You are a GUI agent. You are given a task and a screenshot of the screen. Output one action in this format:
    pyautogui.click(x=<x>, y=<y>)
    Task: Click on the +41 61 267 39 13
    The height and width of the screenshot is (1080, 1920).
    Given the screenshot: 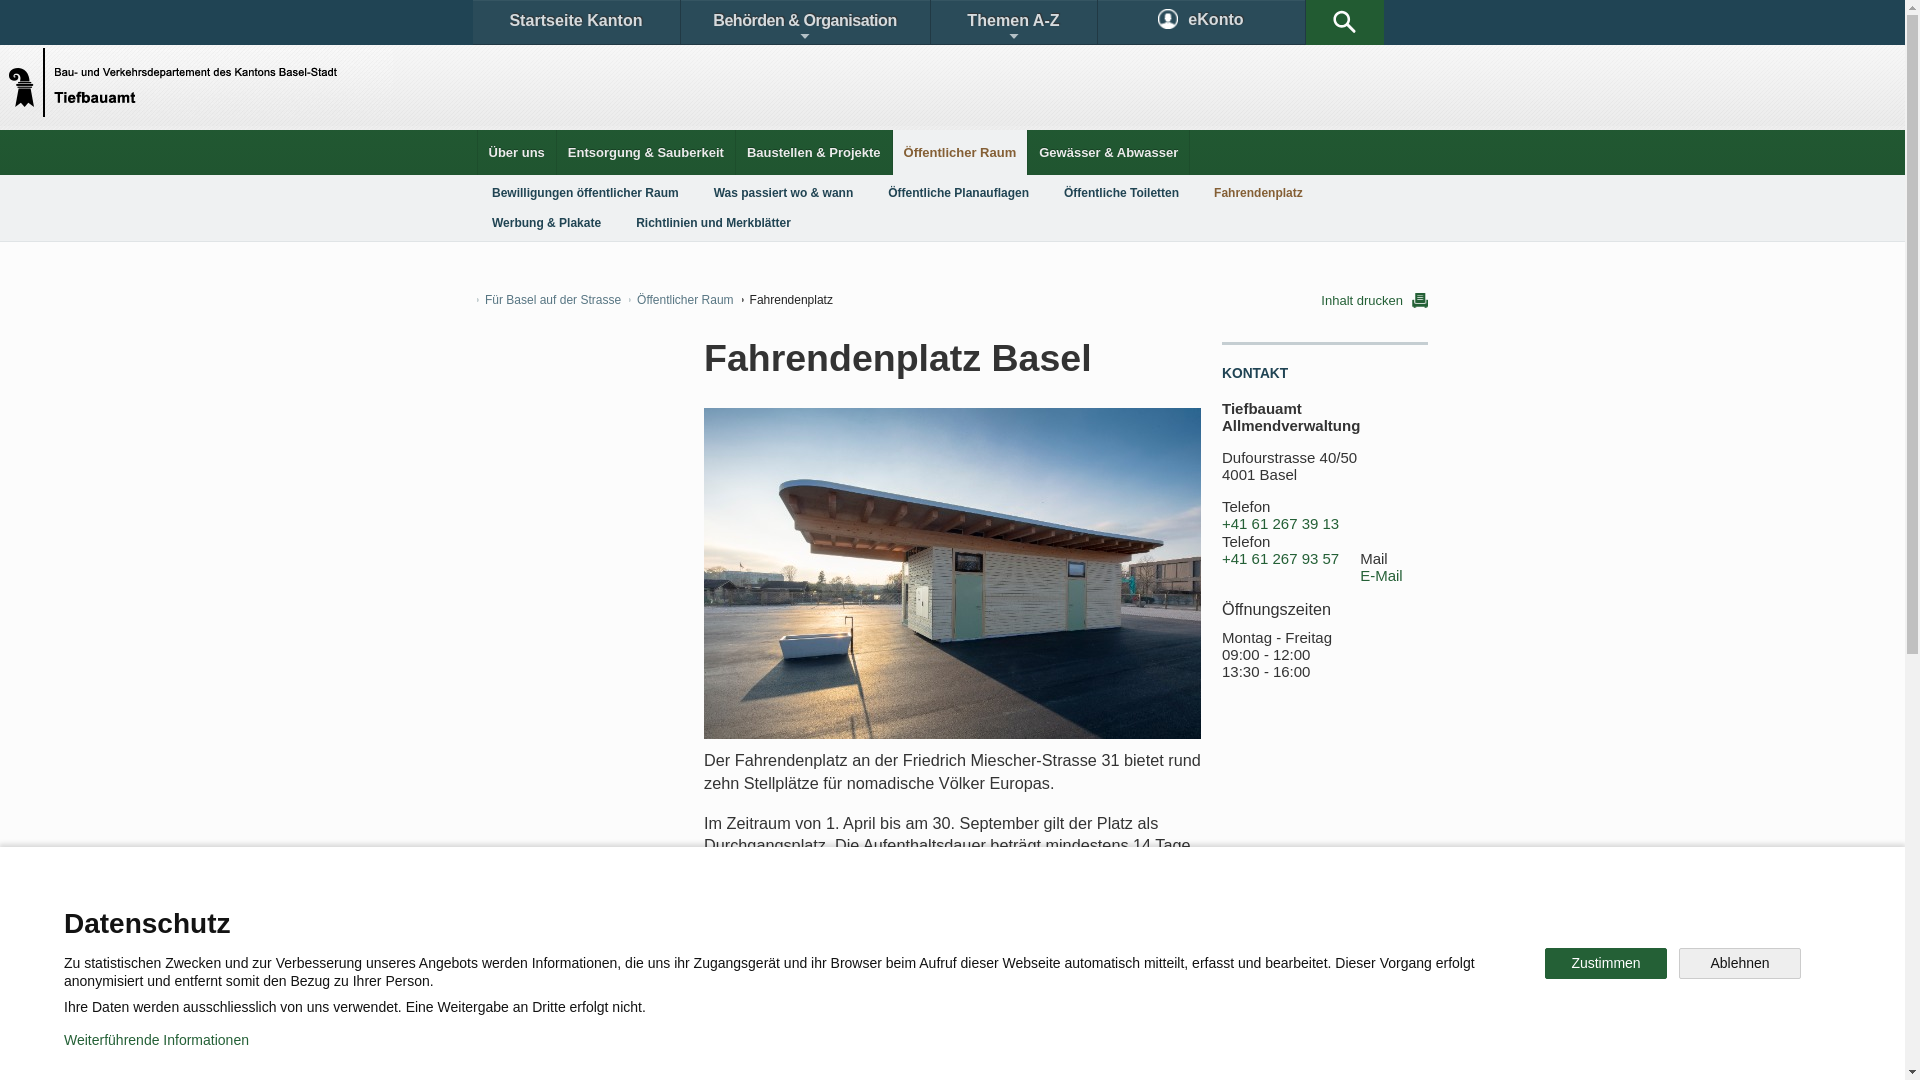 What is the action you would take?
    pyautogui.click(x=1280, y=524)
    